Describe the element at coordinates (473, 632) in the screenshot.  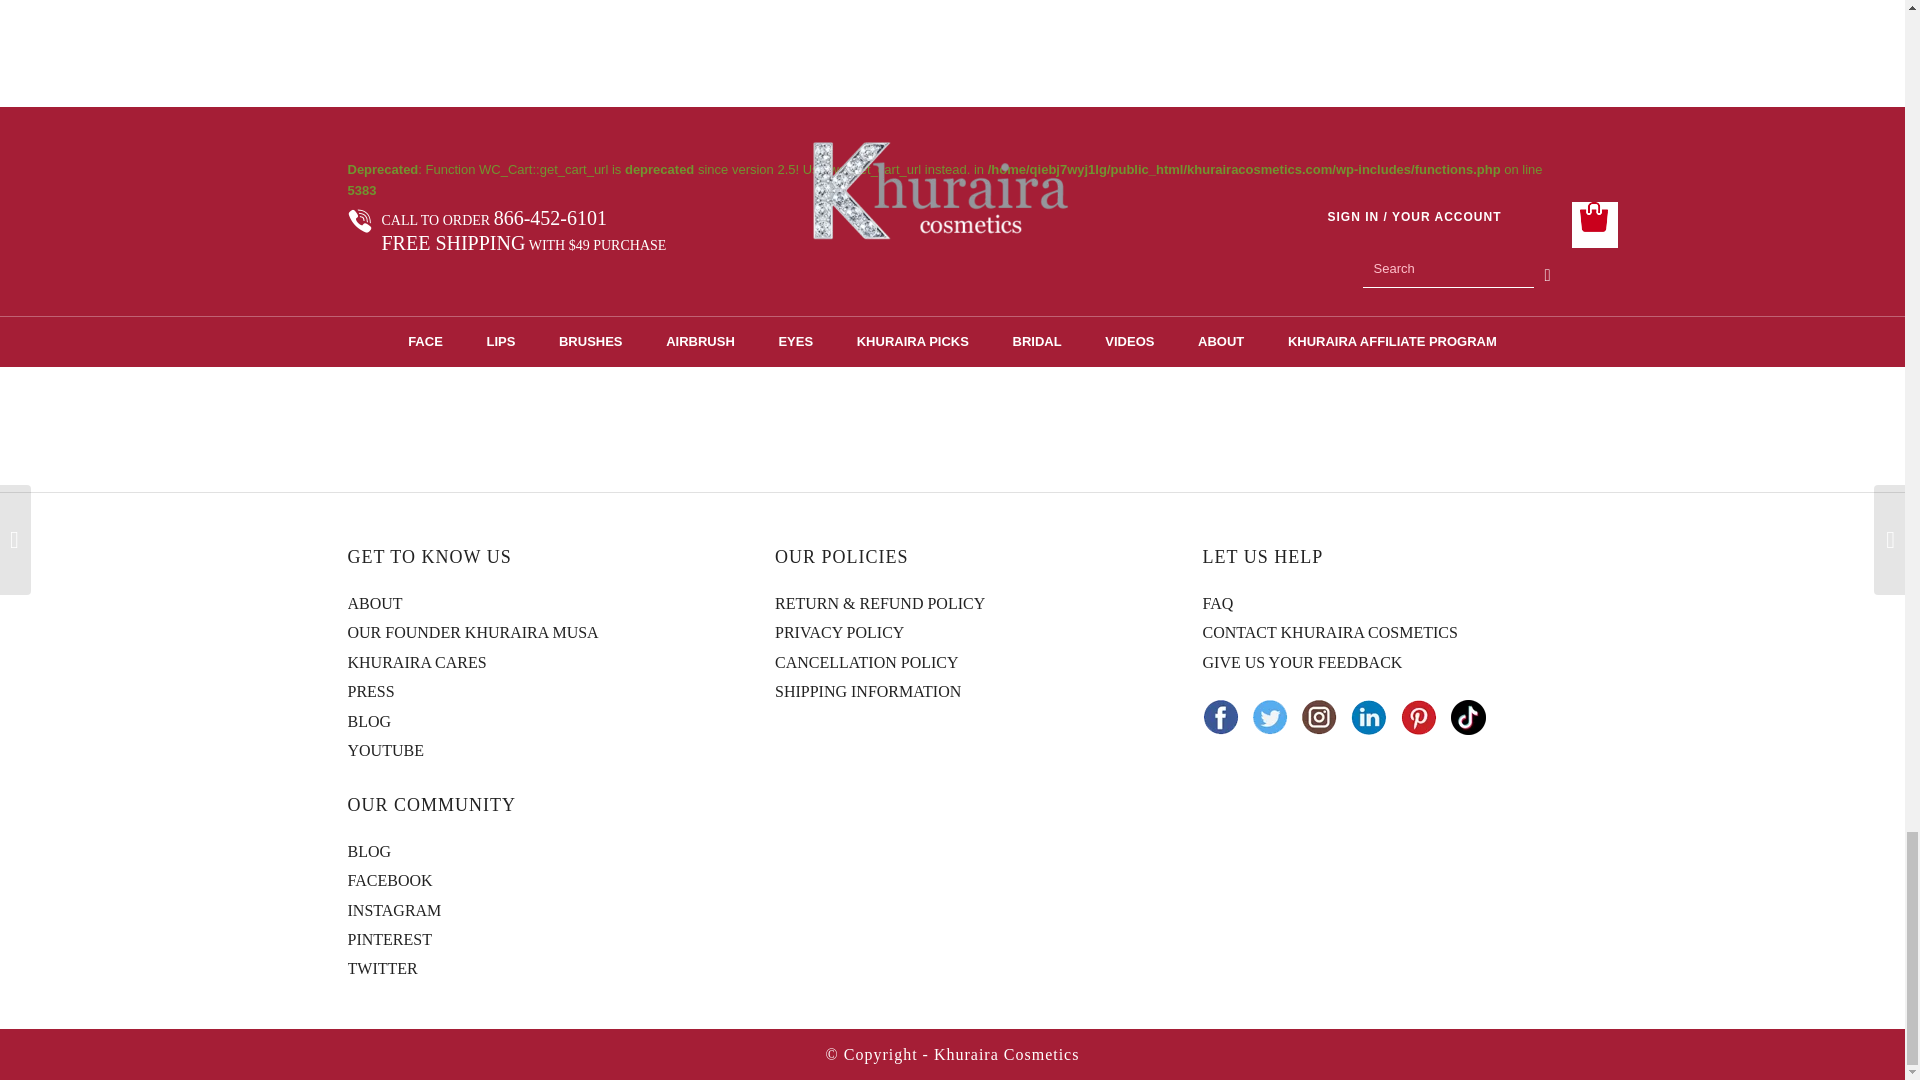
I see `Our Founder Khuraira Musa` at that location.